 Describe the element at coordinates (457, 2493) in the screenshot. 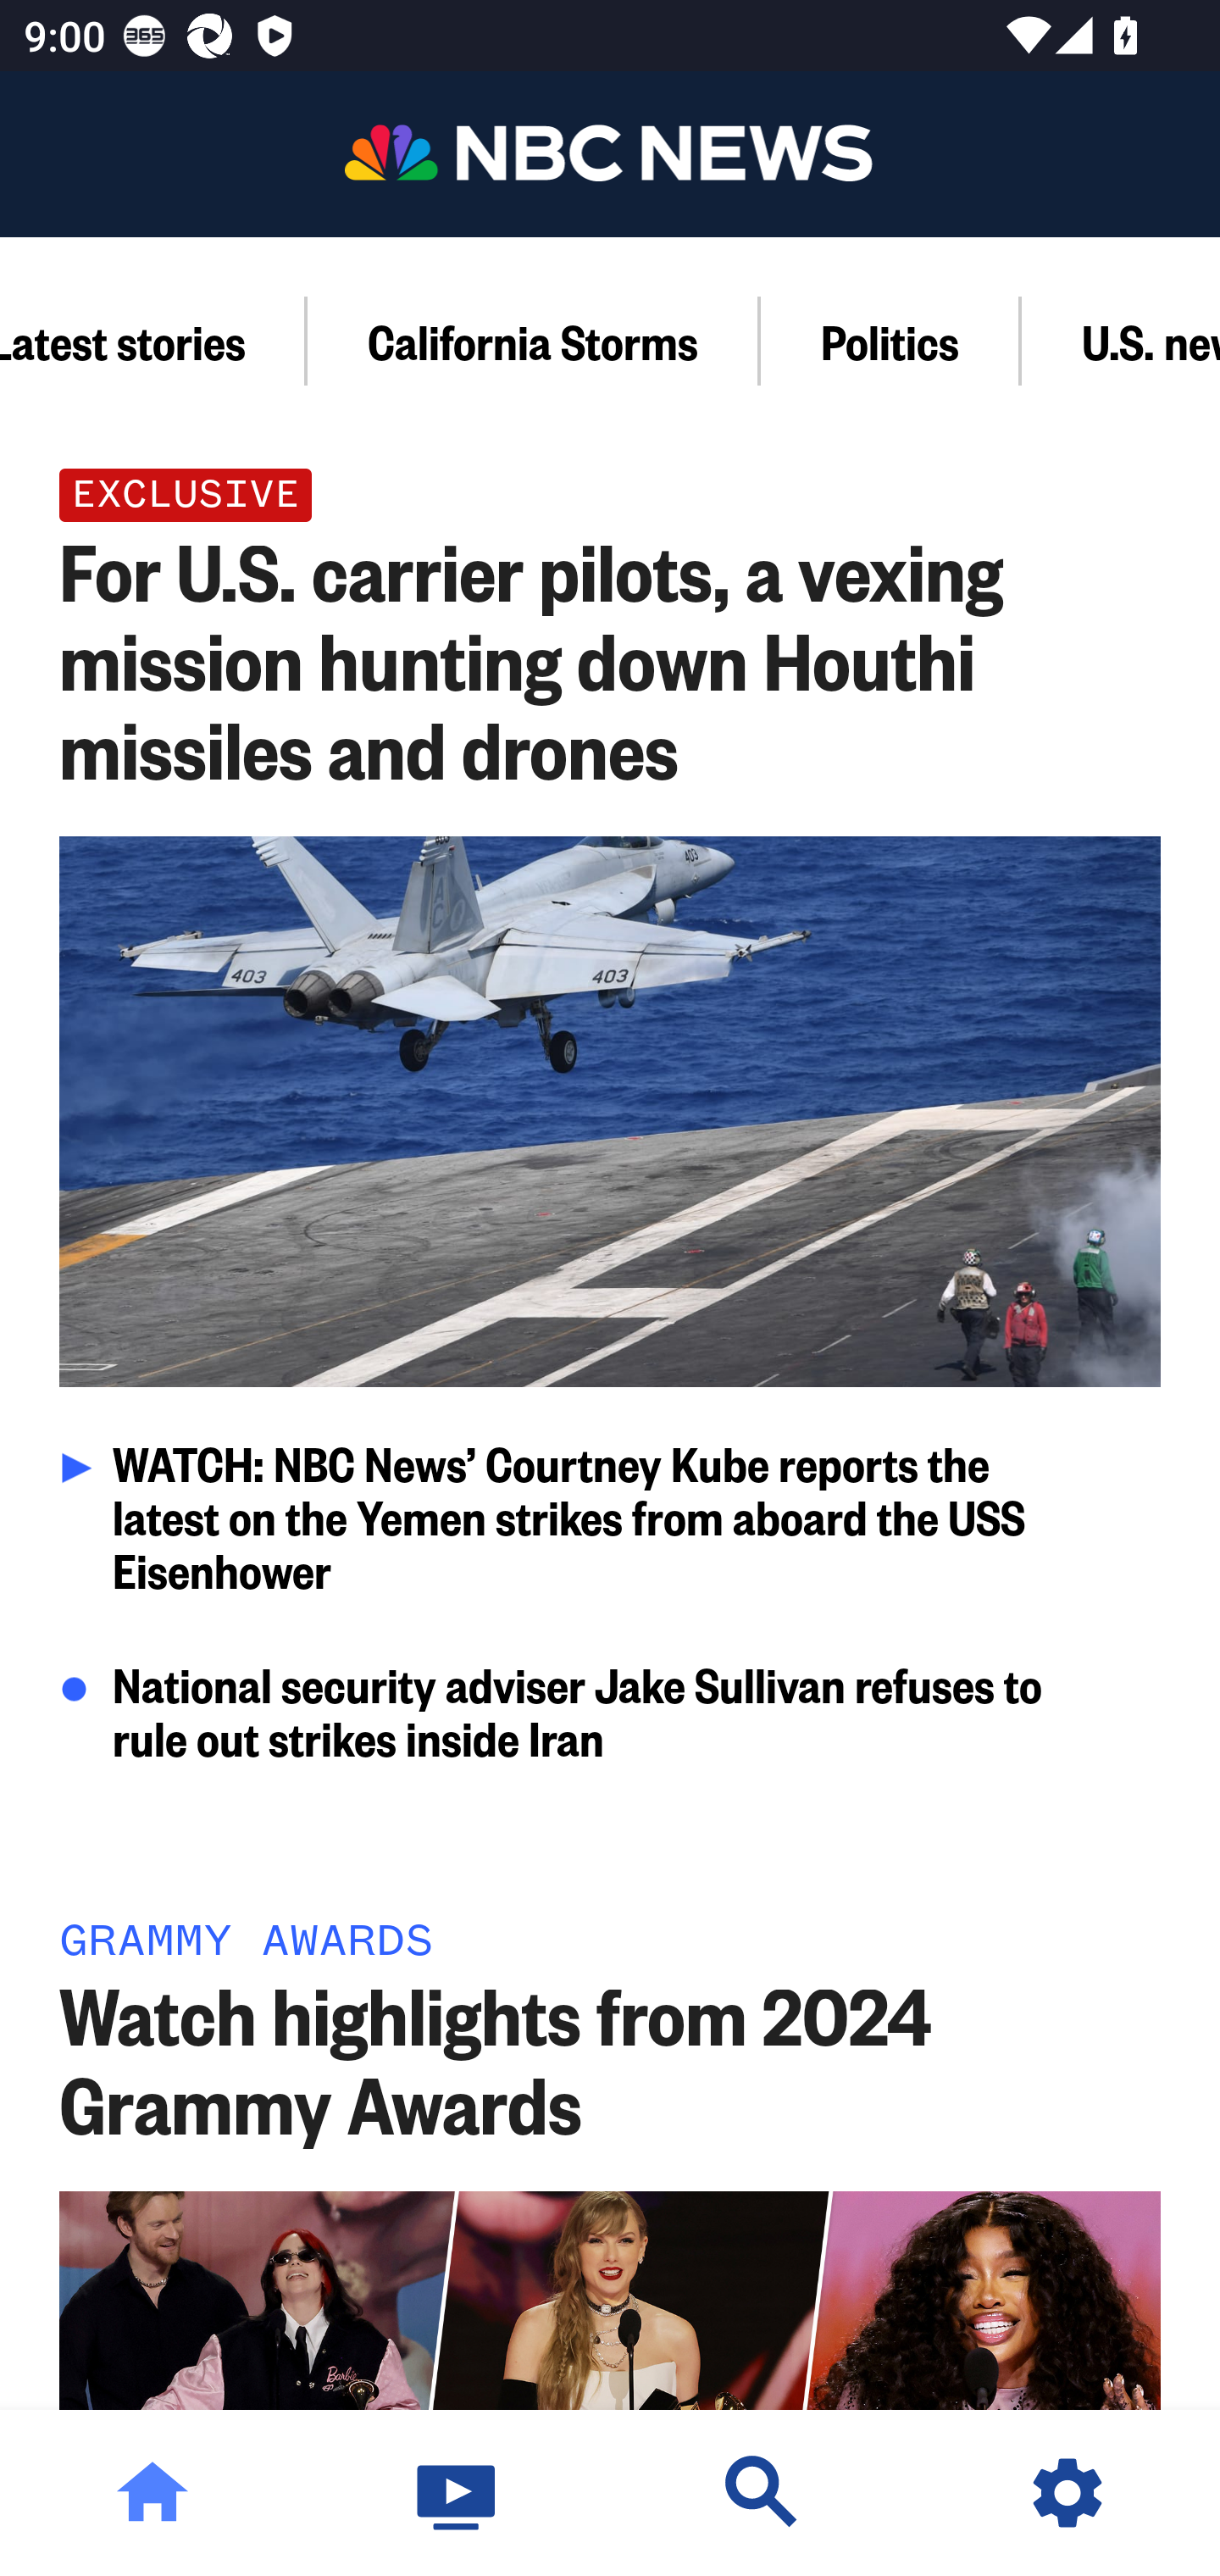

I see `Watch` at that location.